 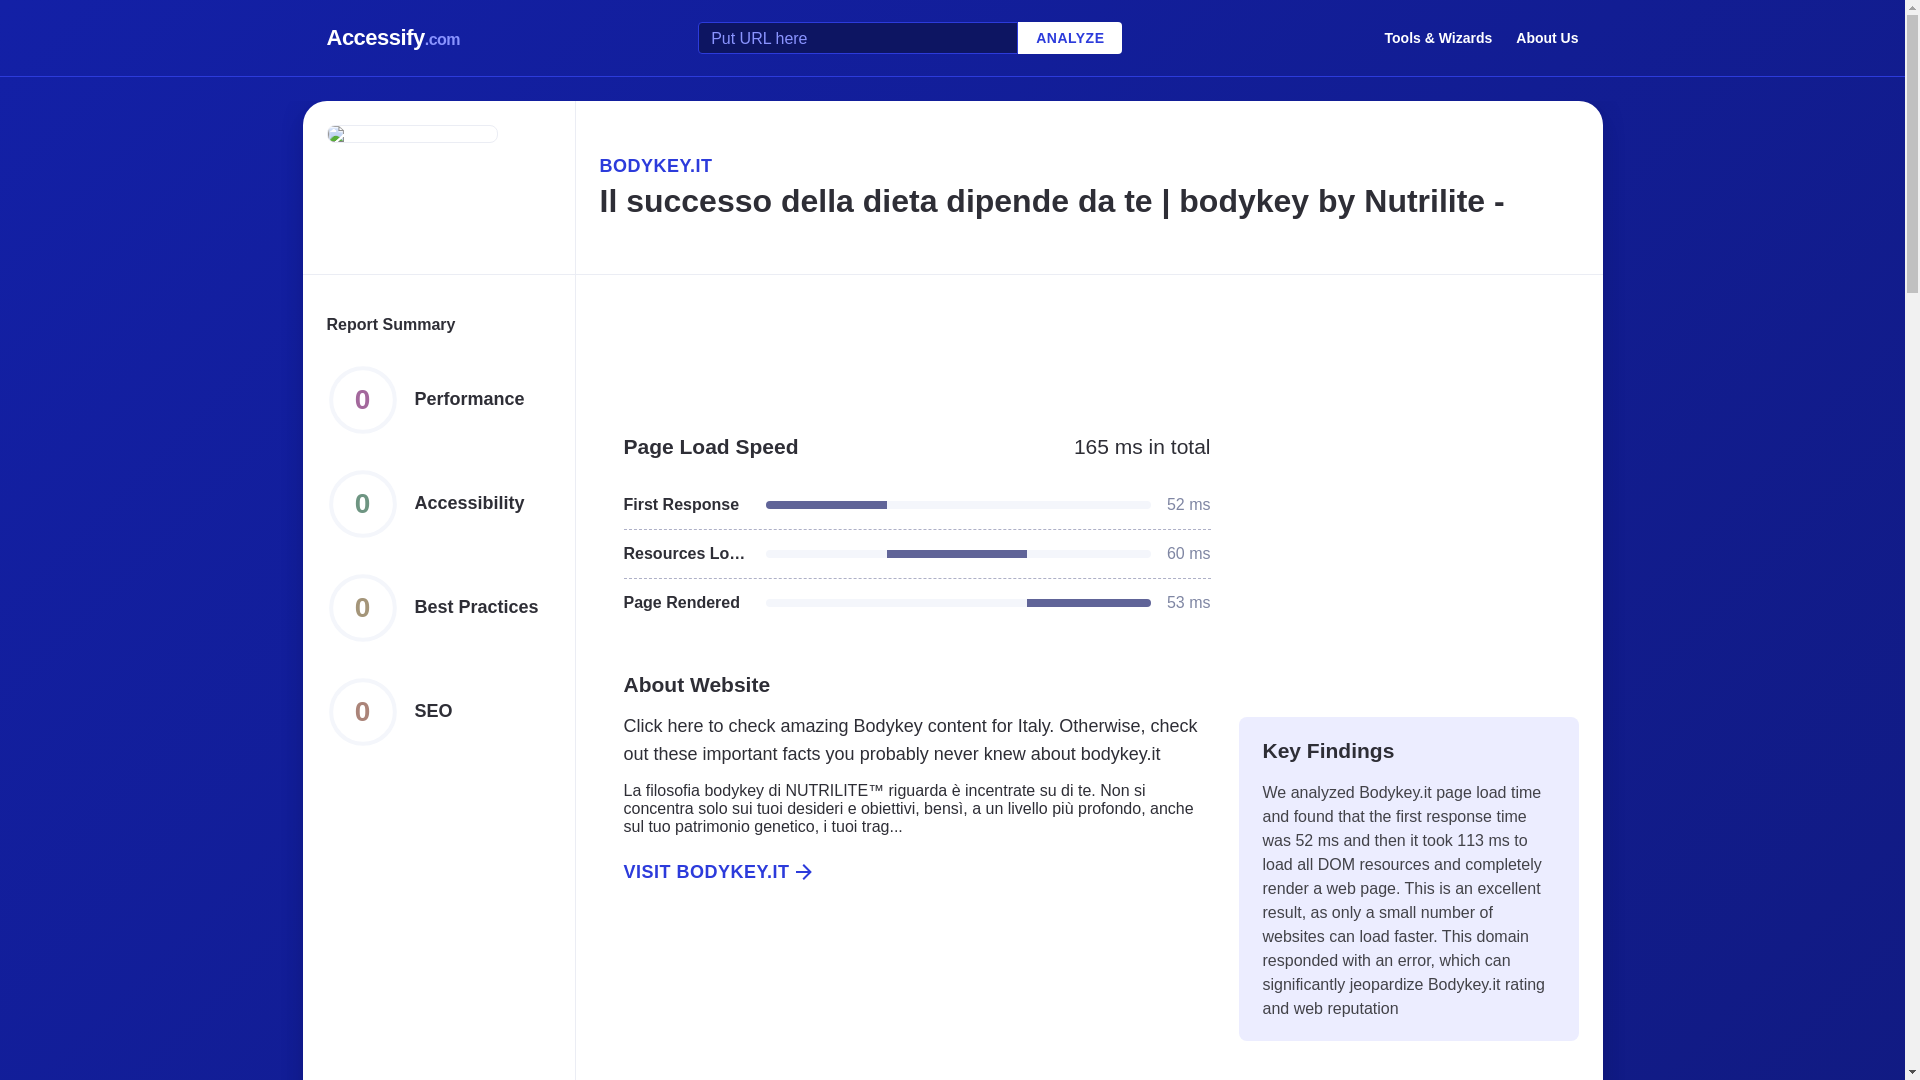 What do you see at coordinates (1069, 38) in the screenshot?
I see `ANALYZE` at bounding box center [1069, 38].